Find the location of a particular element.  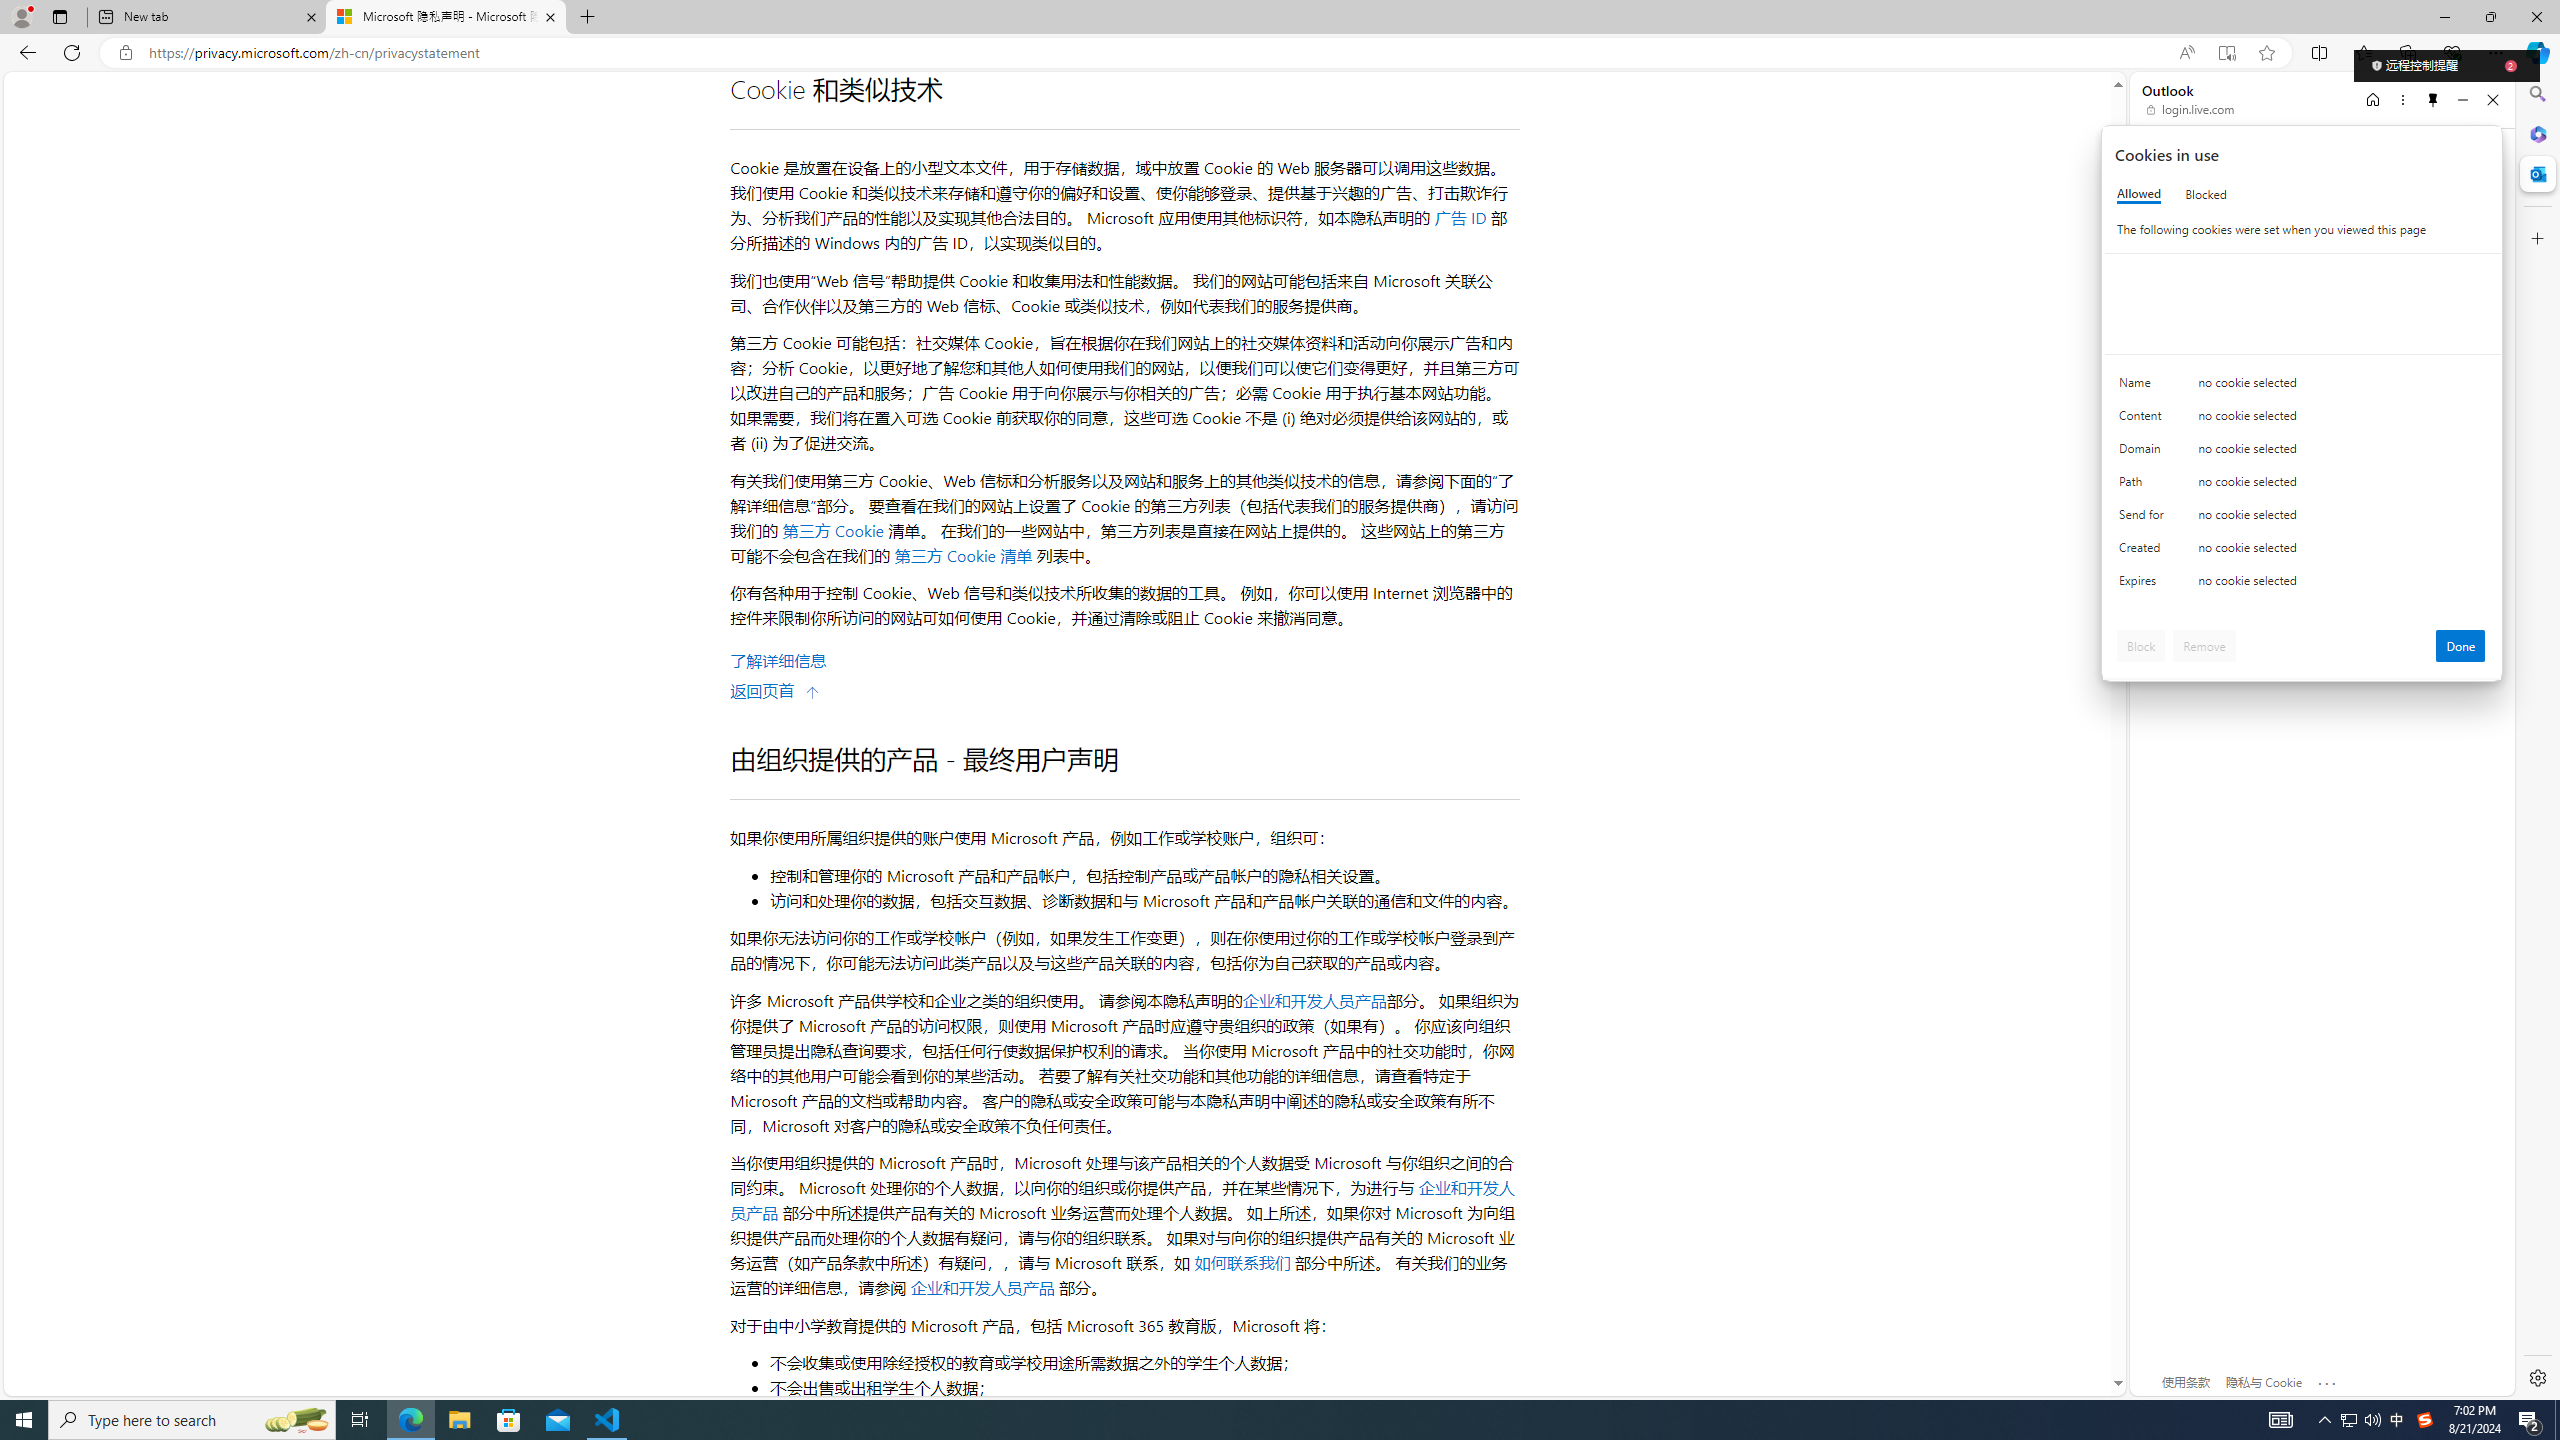

Block is located at coordinates (2141, 646).